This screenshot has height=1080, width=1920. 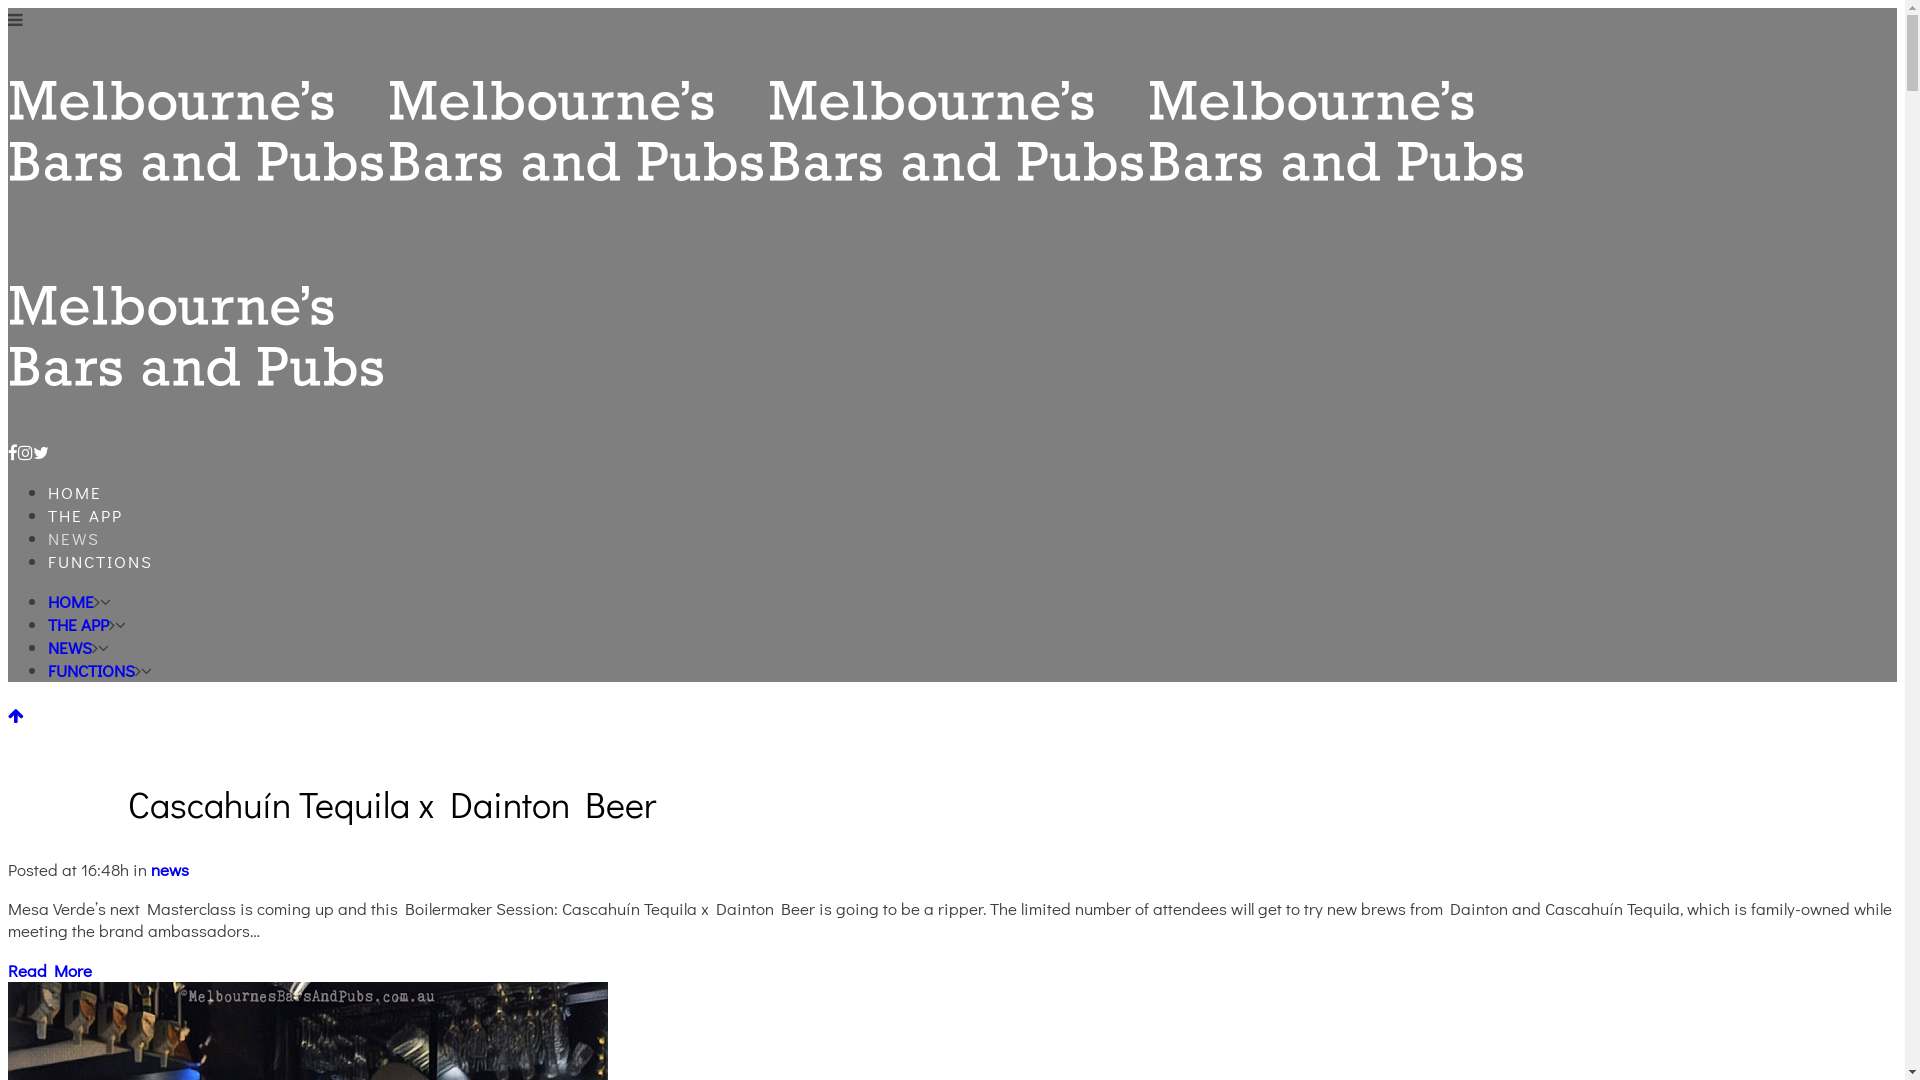 What do you see at coordinates (170, 870) in the screenshot?
I see `news` at bounding box center [170, 870].